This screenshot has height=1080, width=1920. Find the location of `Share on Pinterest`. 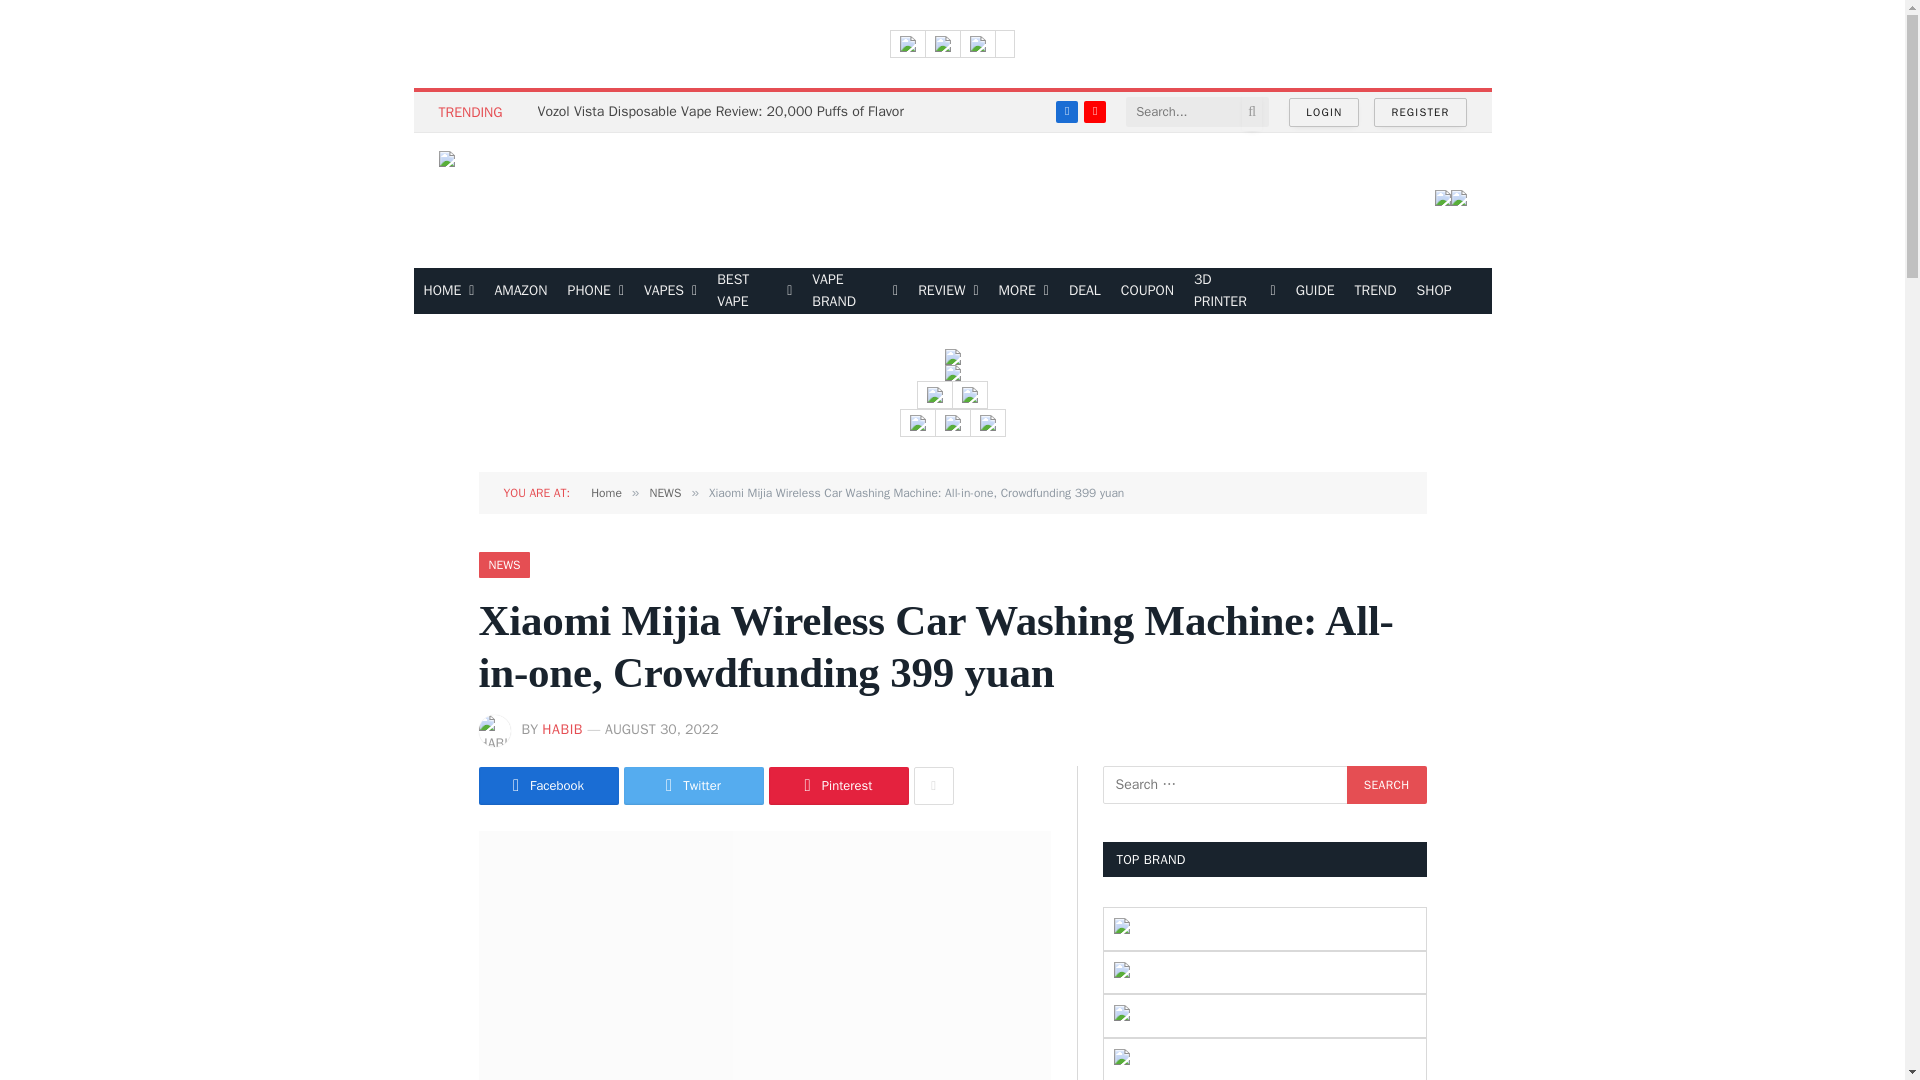

Share on Pinterest is located at coordinates (838, 785).